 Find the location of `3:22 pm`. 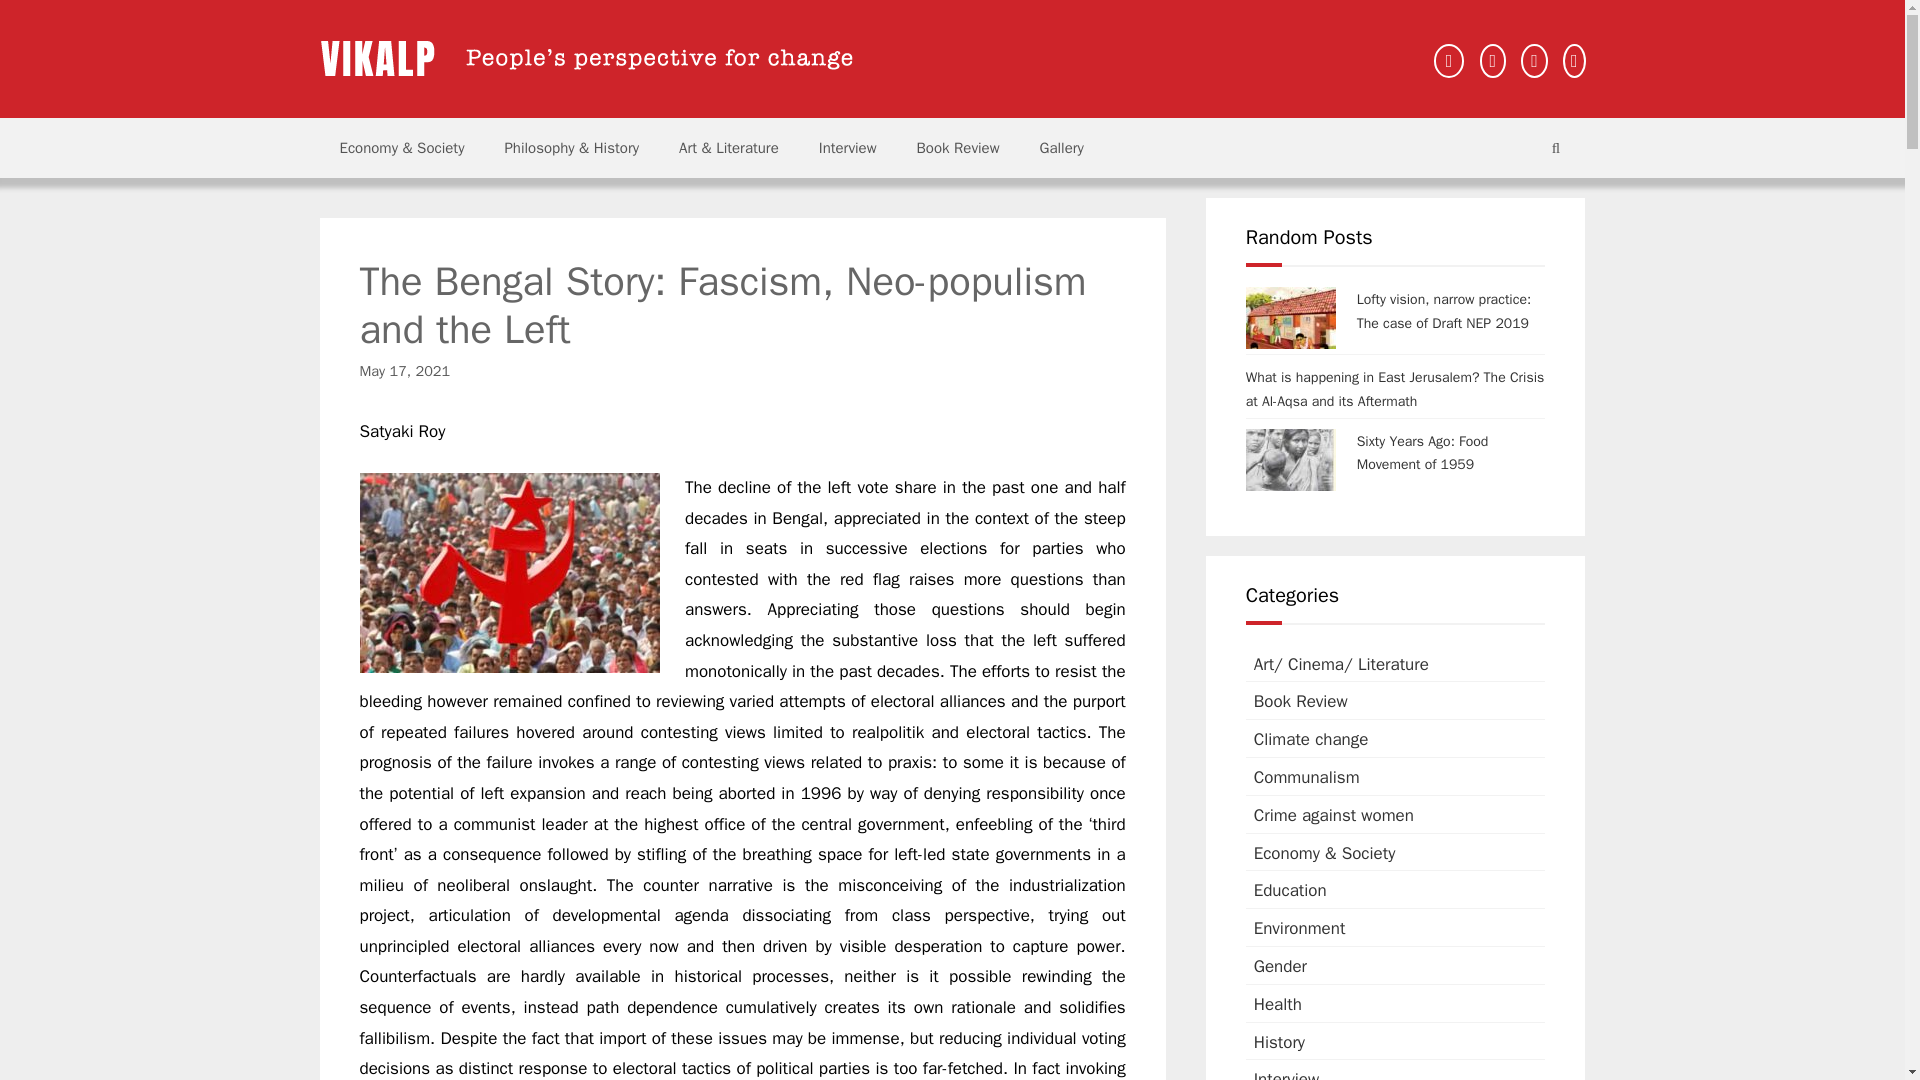

3:22 pm is located at coordinates (406, 370).